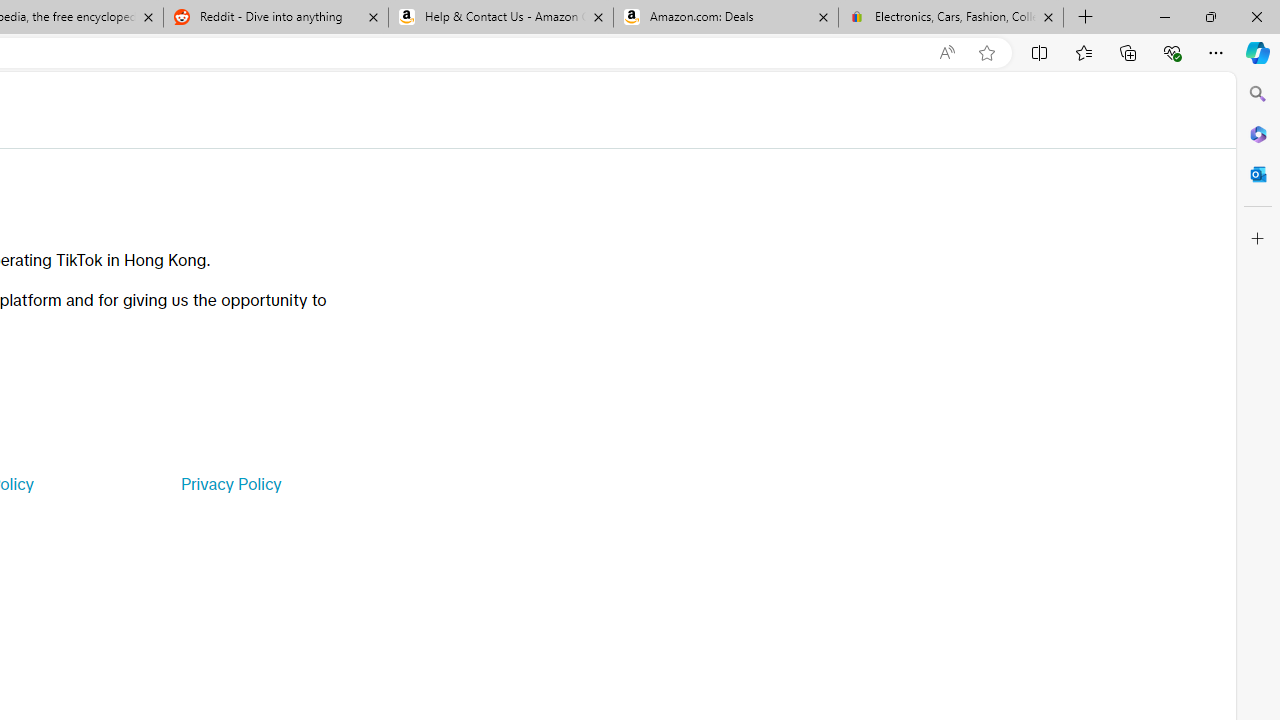 Image resolution: width=1280 pixels, height=720 pixels. What do you see at coordinates (986, 53) in the screenshot?
I see `Add this page to favorites (Ctrl+D)` at bounding box center [986, 53].